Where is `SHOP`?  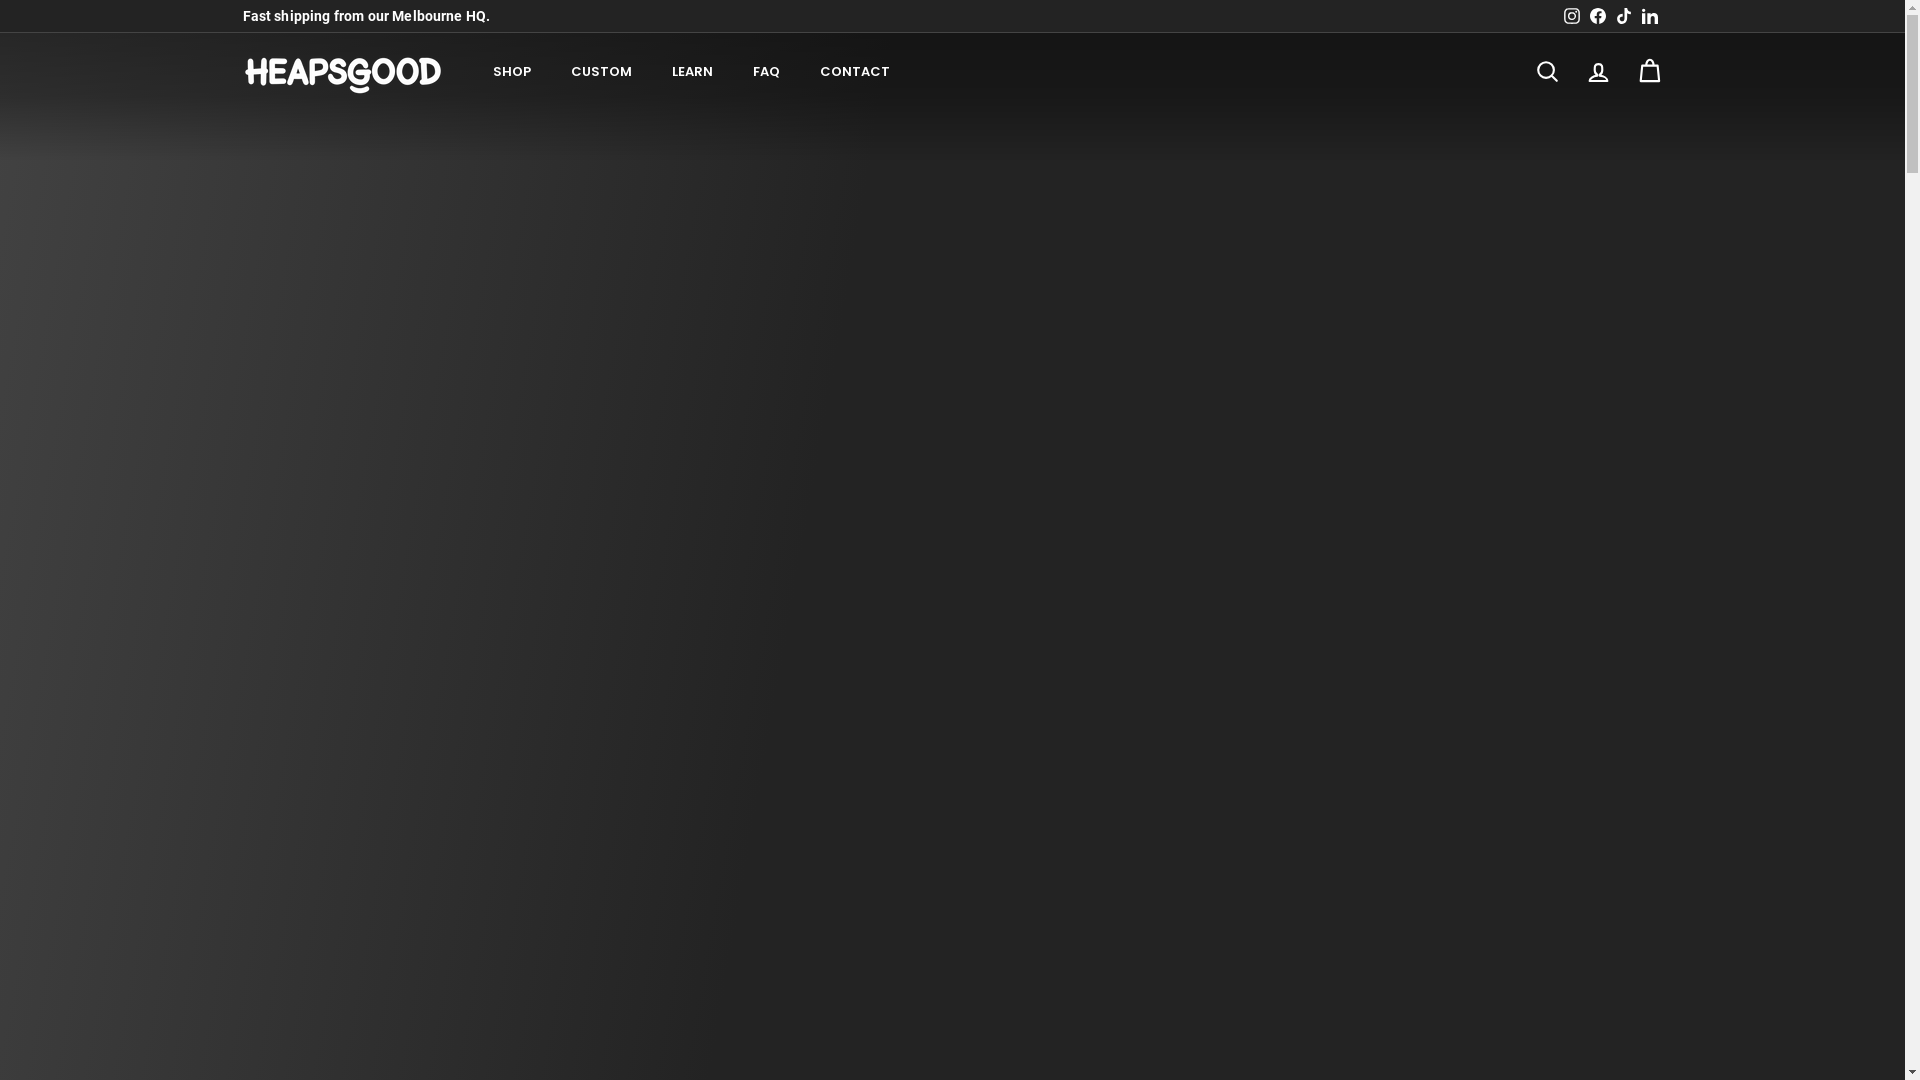 SHOP is located at coordinates (511, 72).